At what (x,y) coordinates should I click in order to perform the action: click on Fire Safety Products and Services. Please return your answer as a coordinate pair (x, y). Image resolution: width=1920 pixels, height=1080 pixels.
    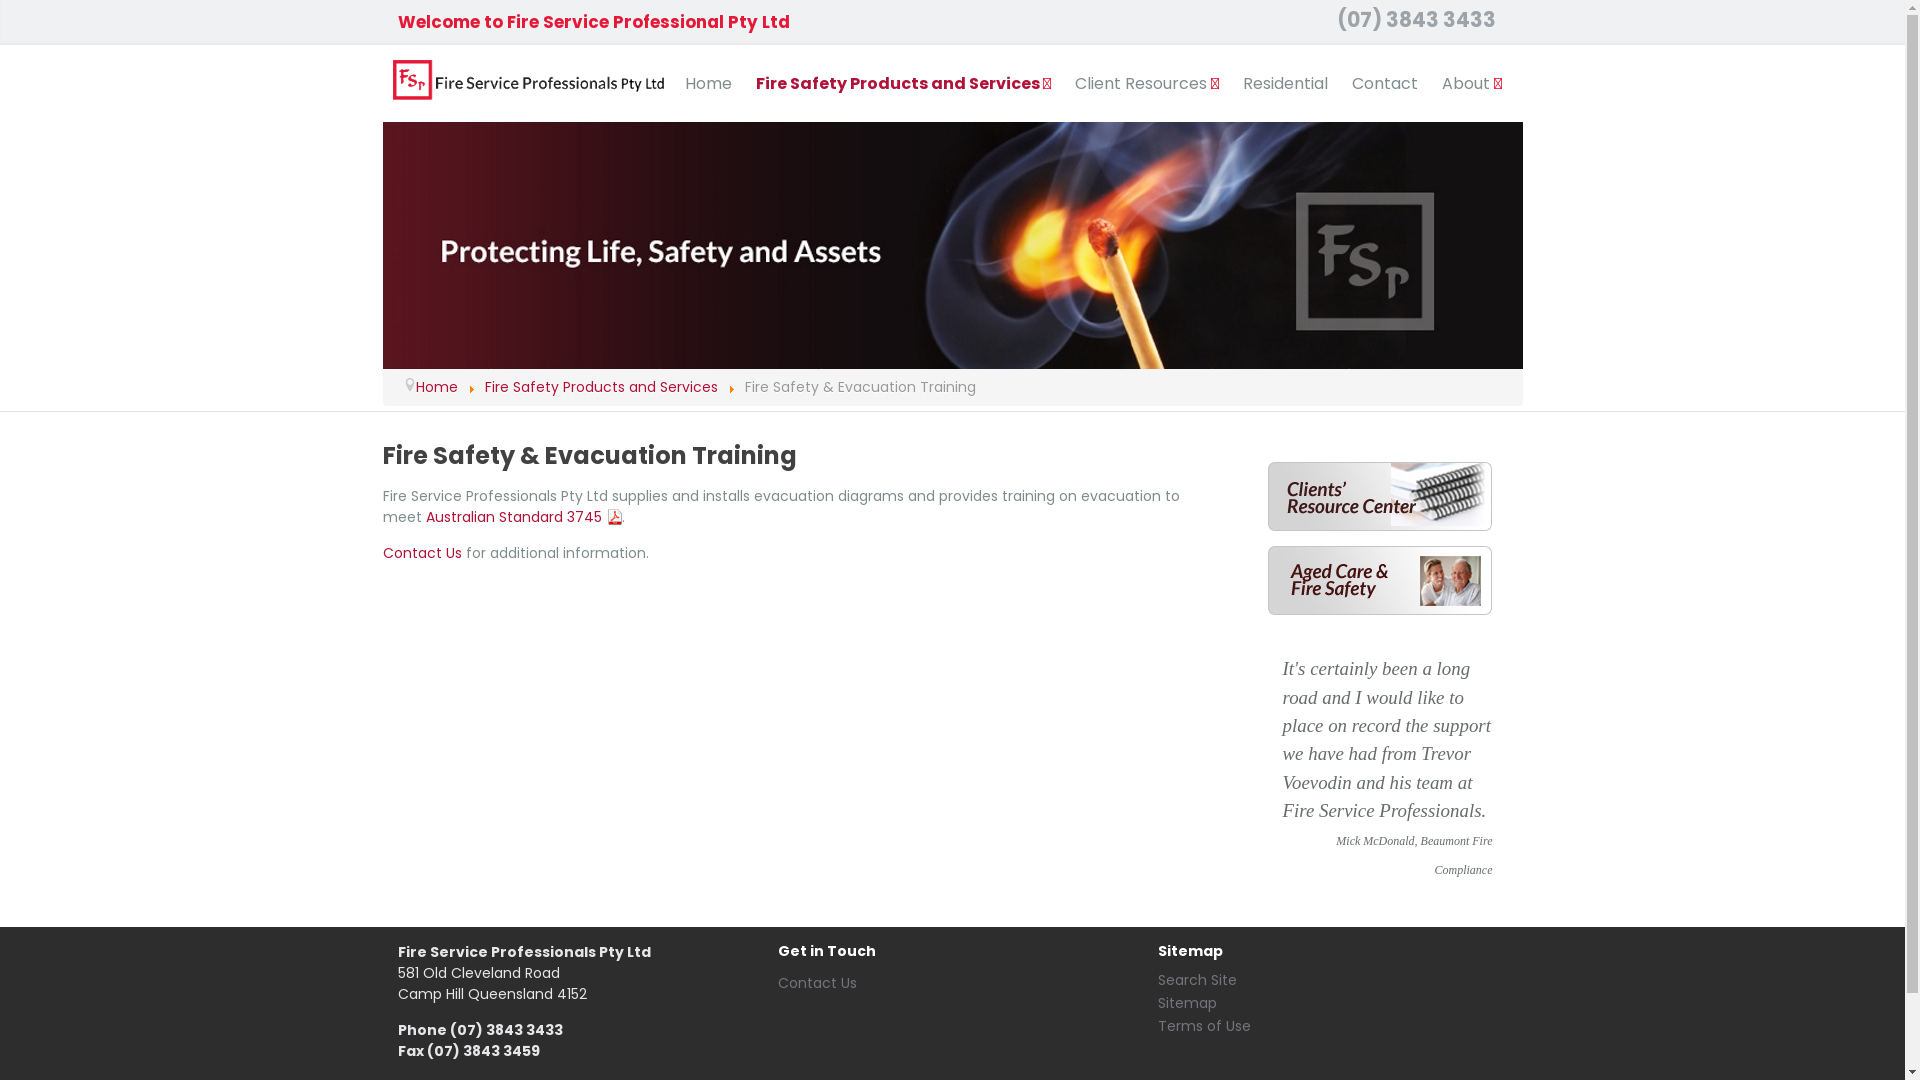
    Looking at the image, I should click on (600, 387).